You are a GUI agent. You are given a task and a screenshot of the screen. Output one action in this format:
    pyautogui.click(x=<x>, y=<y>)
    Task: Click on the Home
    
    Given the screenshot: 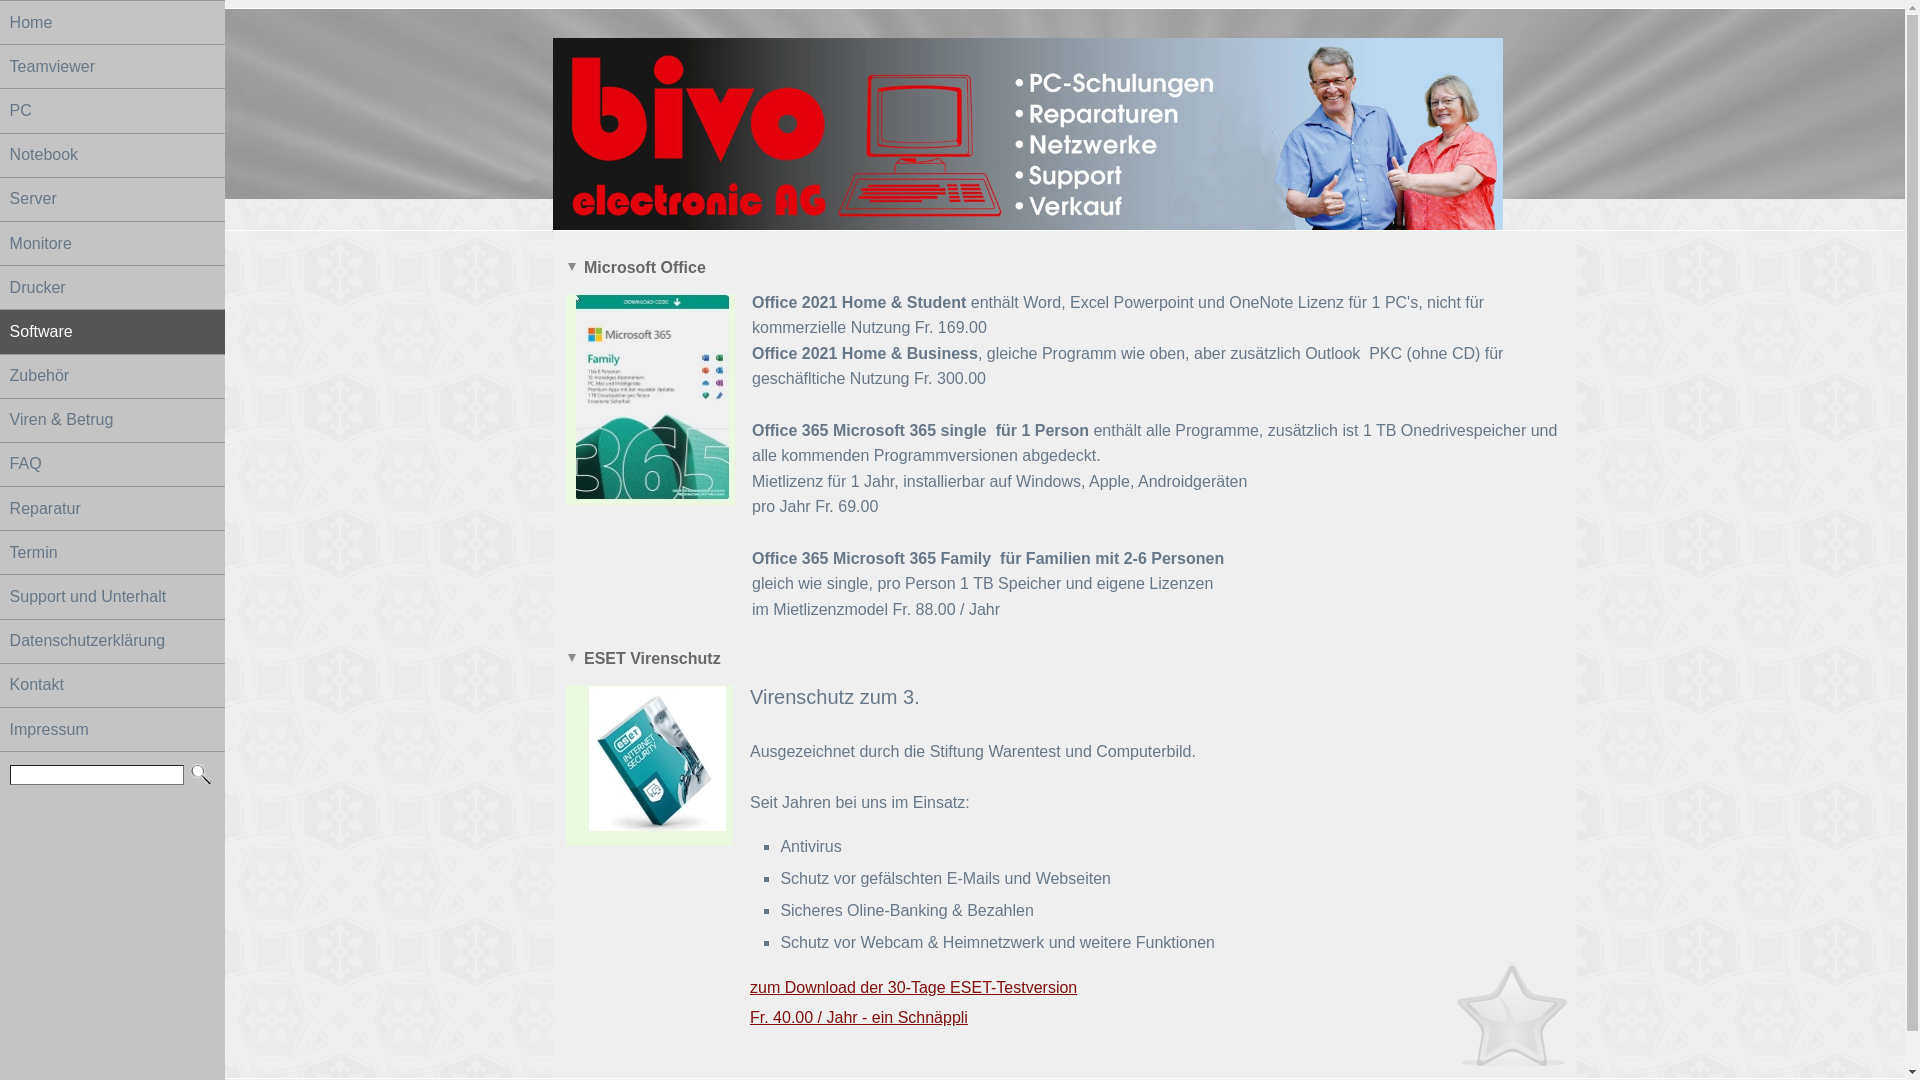 What is the action you would take?
    pyautogui.click(x=112, y=22)
    